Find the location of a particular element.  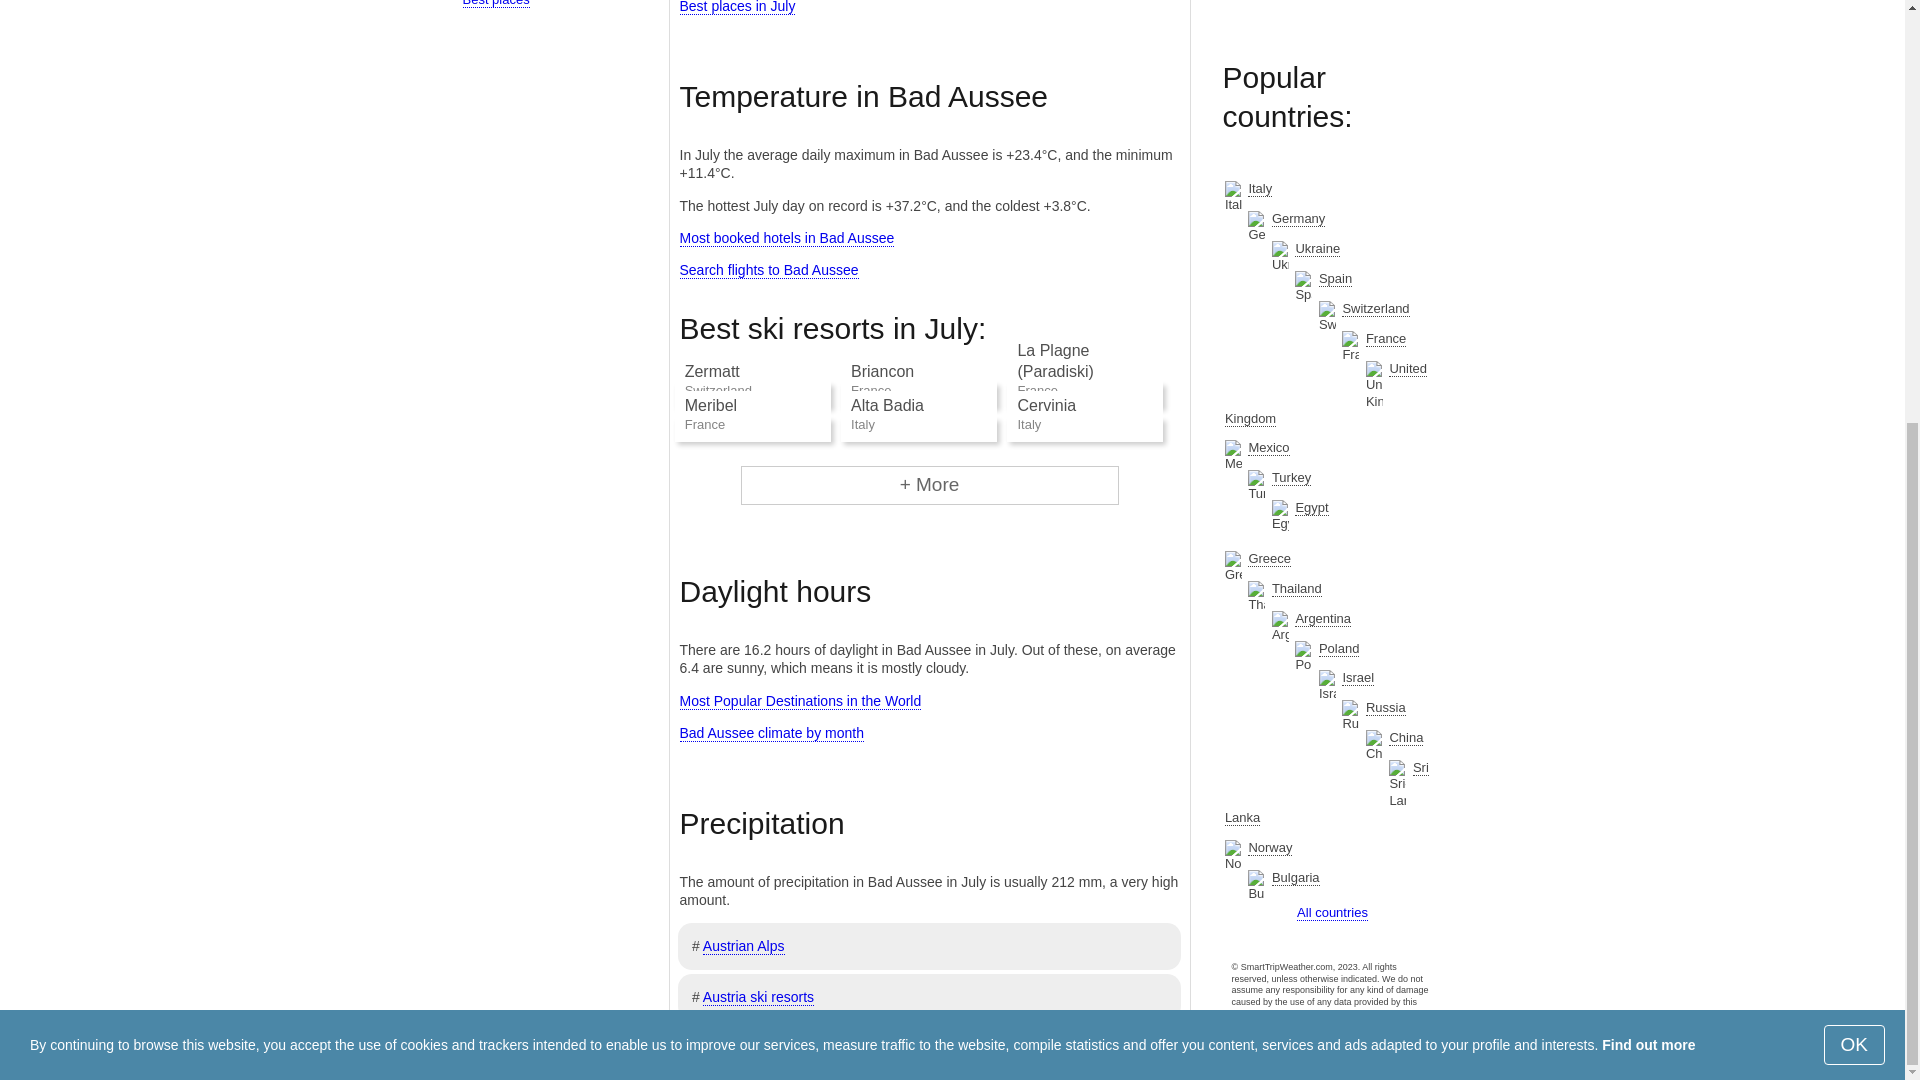

France is located at coordinates (1385, 338).